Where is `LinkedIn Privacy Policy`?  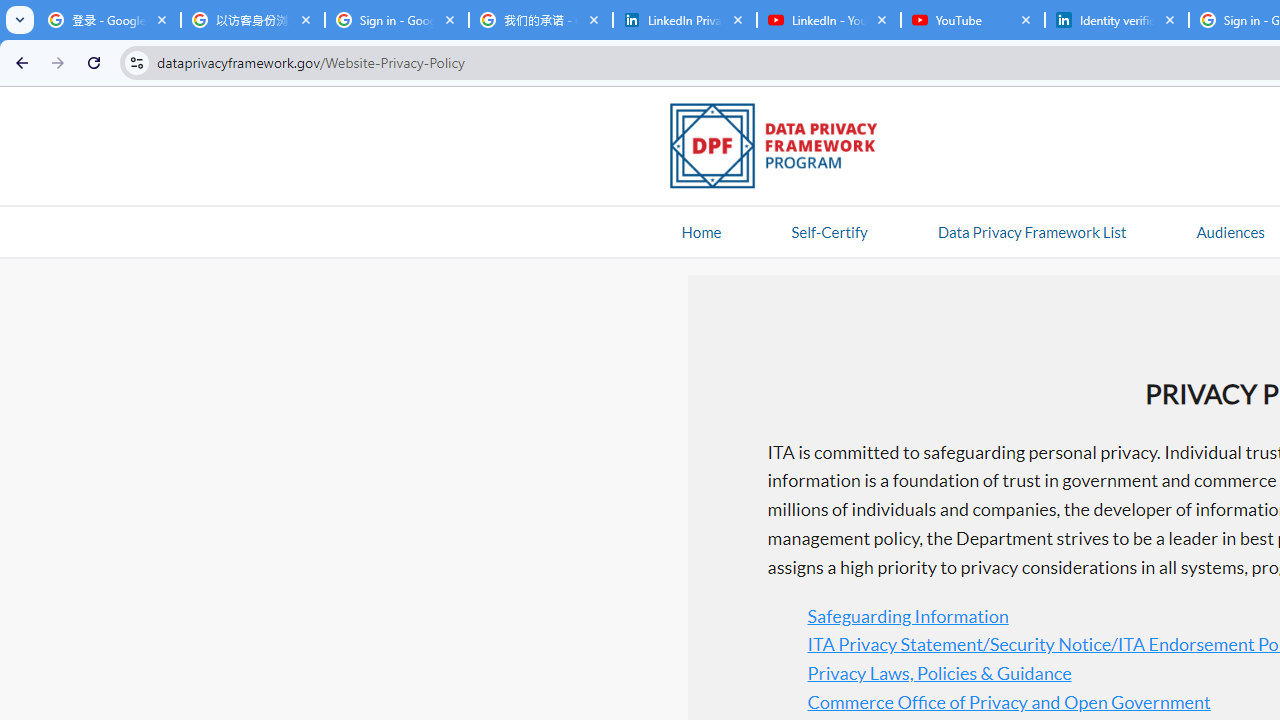 LinkedIn Privacy Policy is located at coordinates (684, 20).